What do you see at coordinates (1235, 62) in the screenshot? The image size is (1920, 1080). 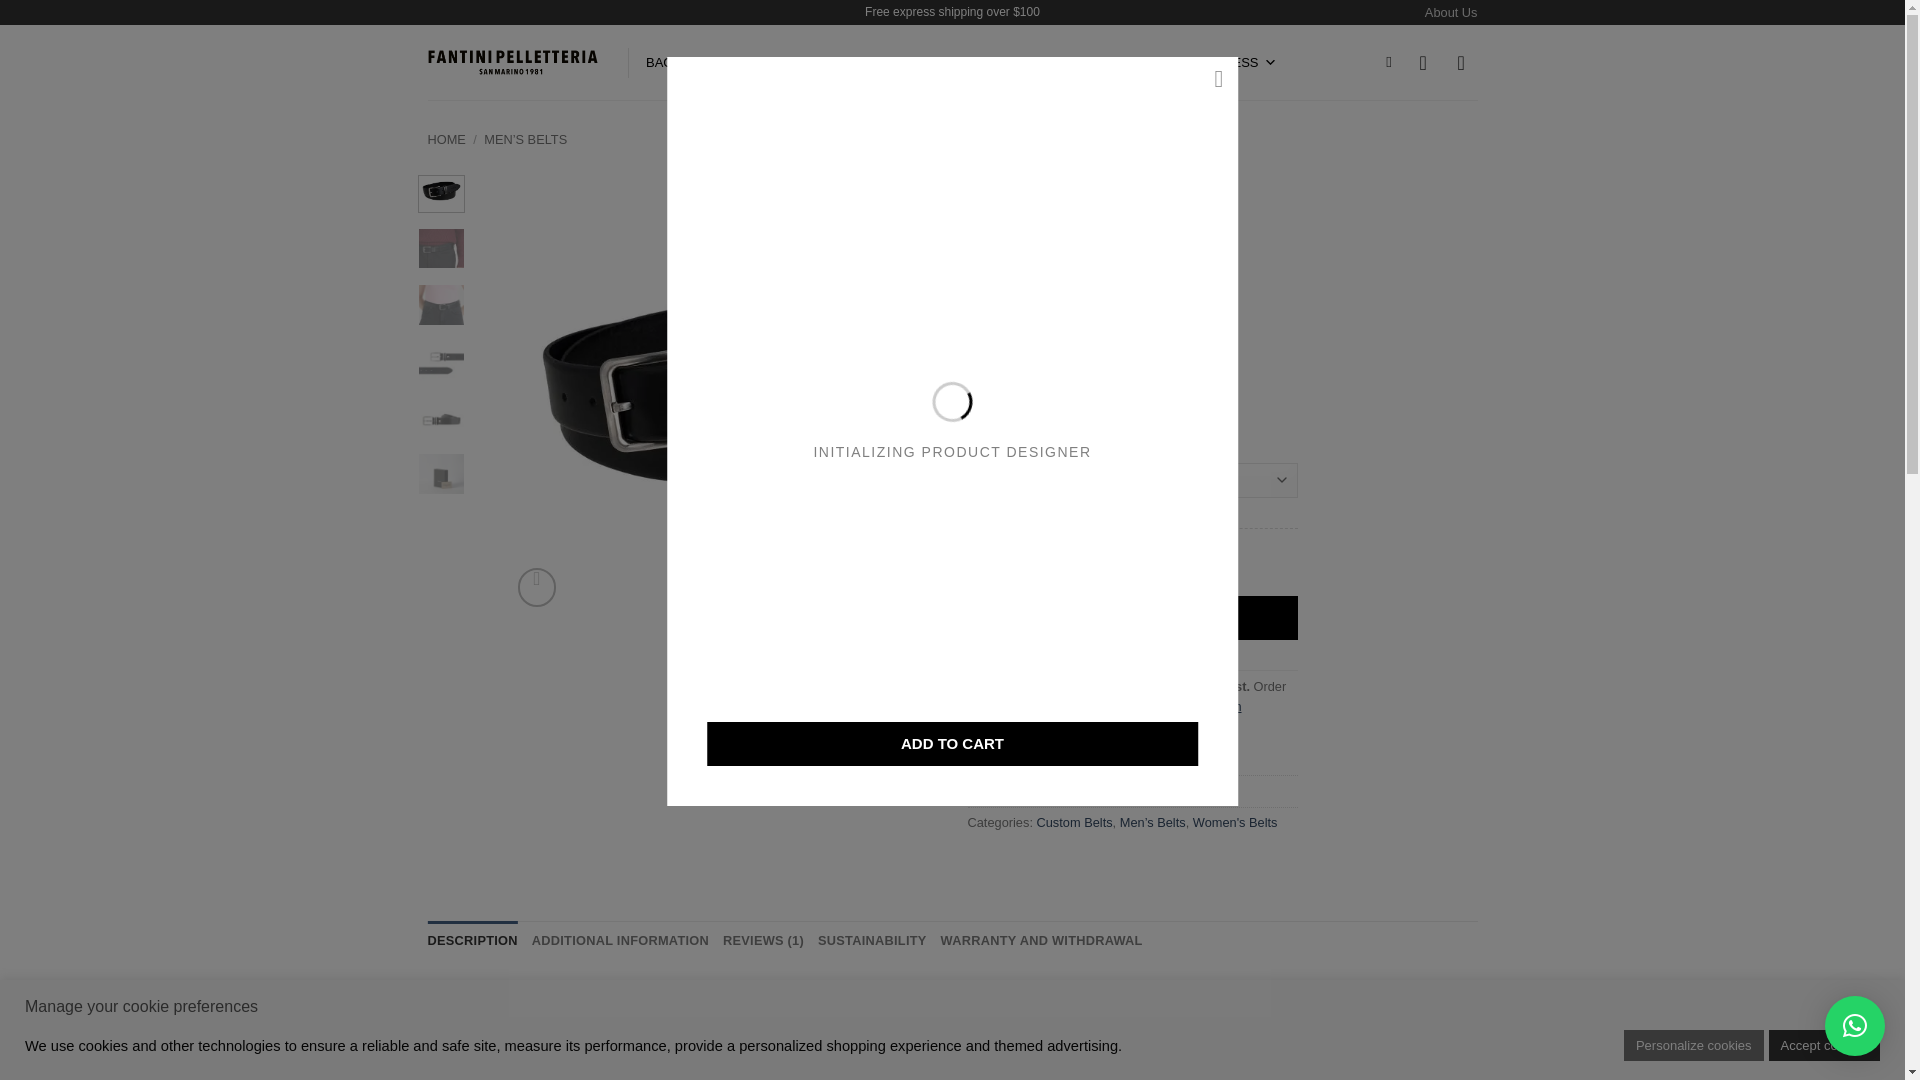 I see `BUSINESS` at bounding box center [1235, 62].